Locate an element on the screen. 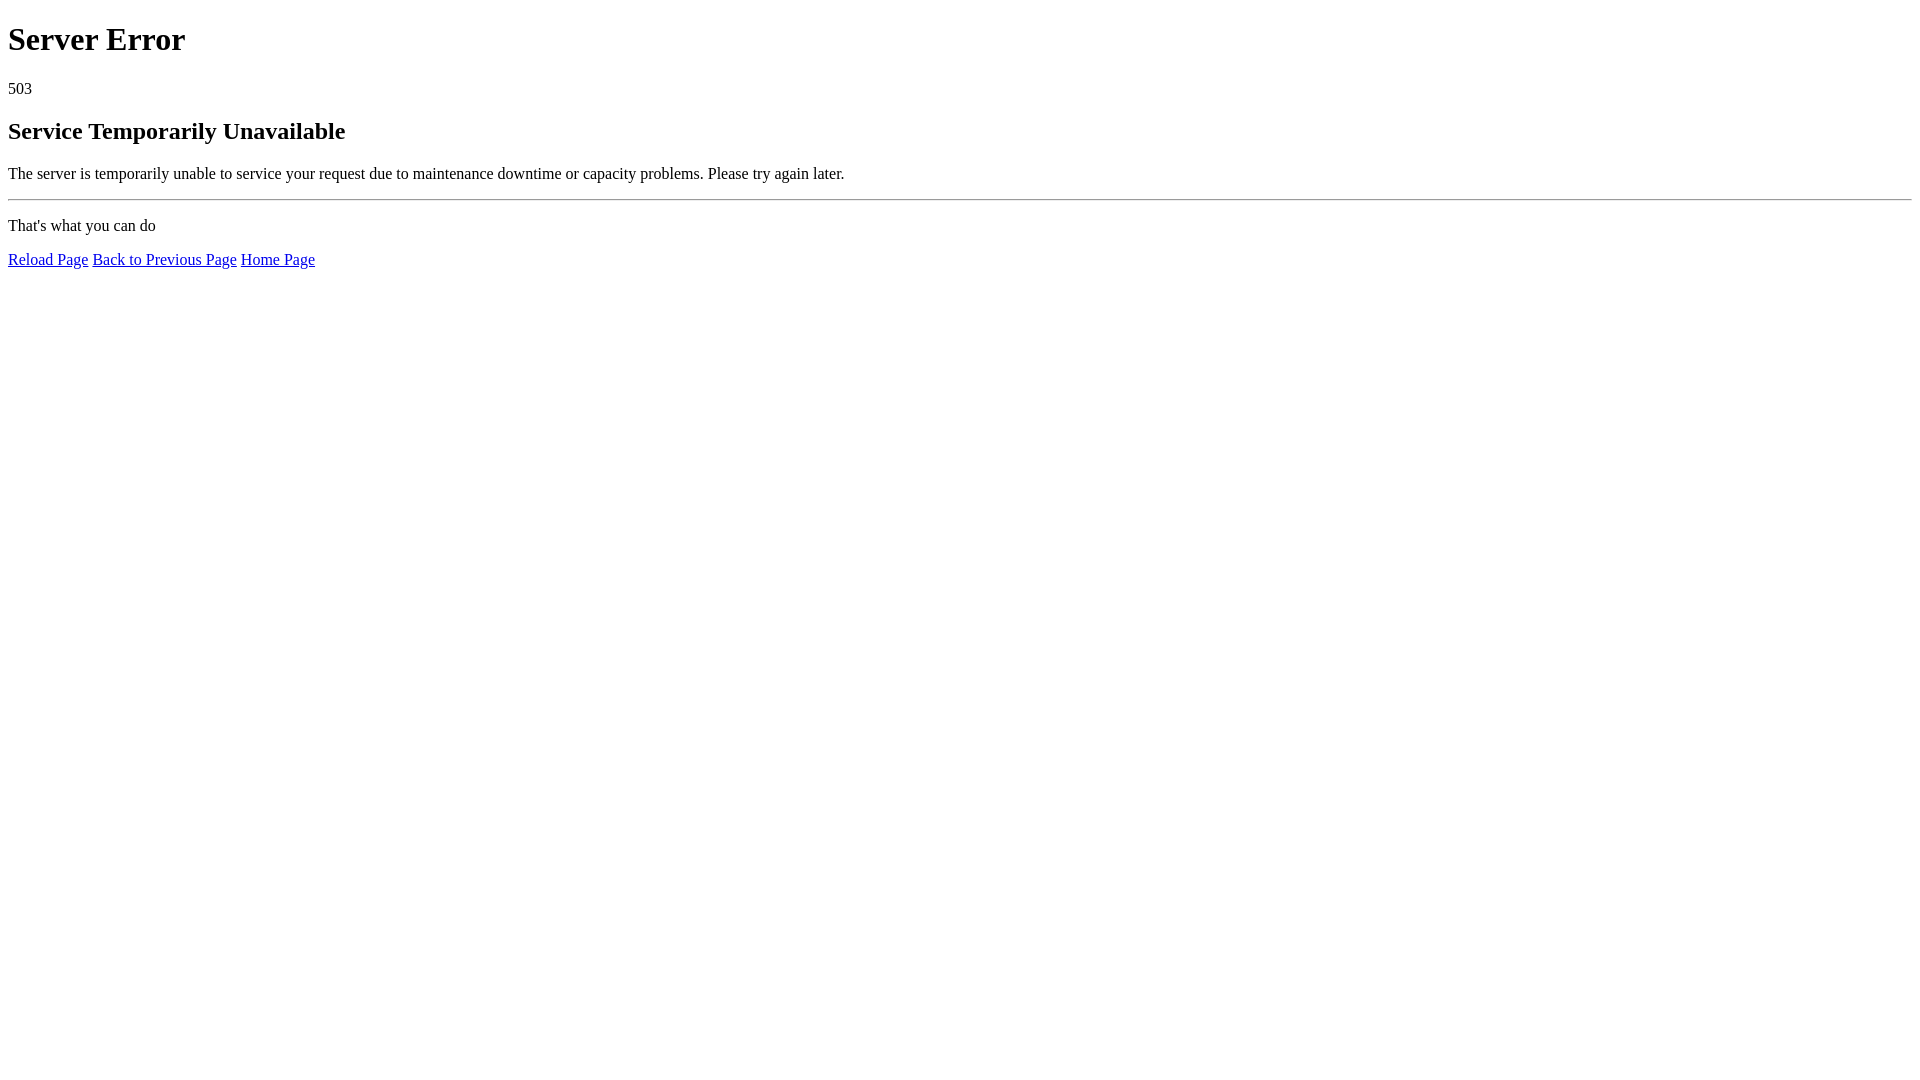 The image size is (1920, 1080). Back to Previous Page is located at coordinates (164, 260).